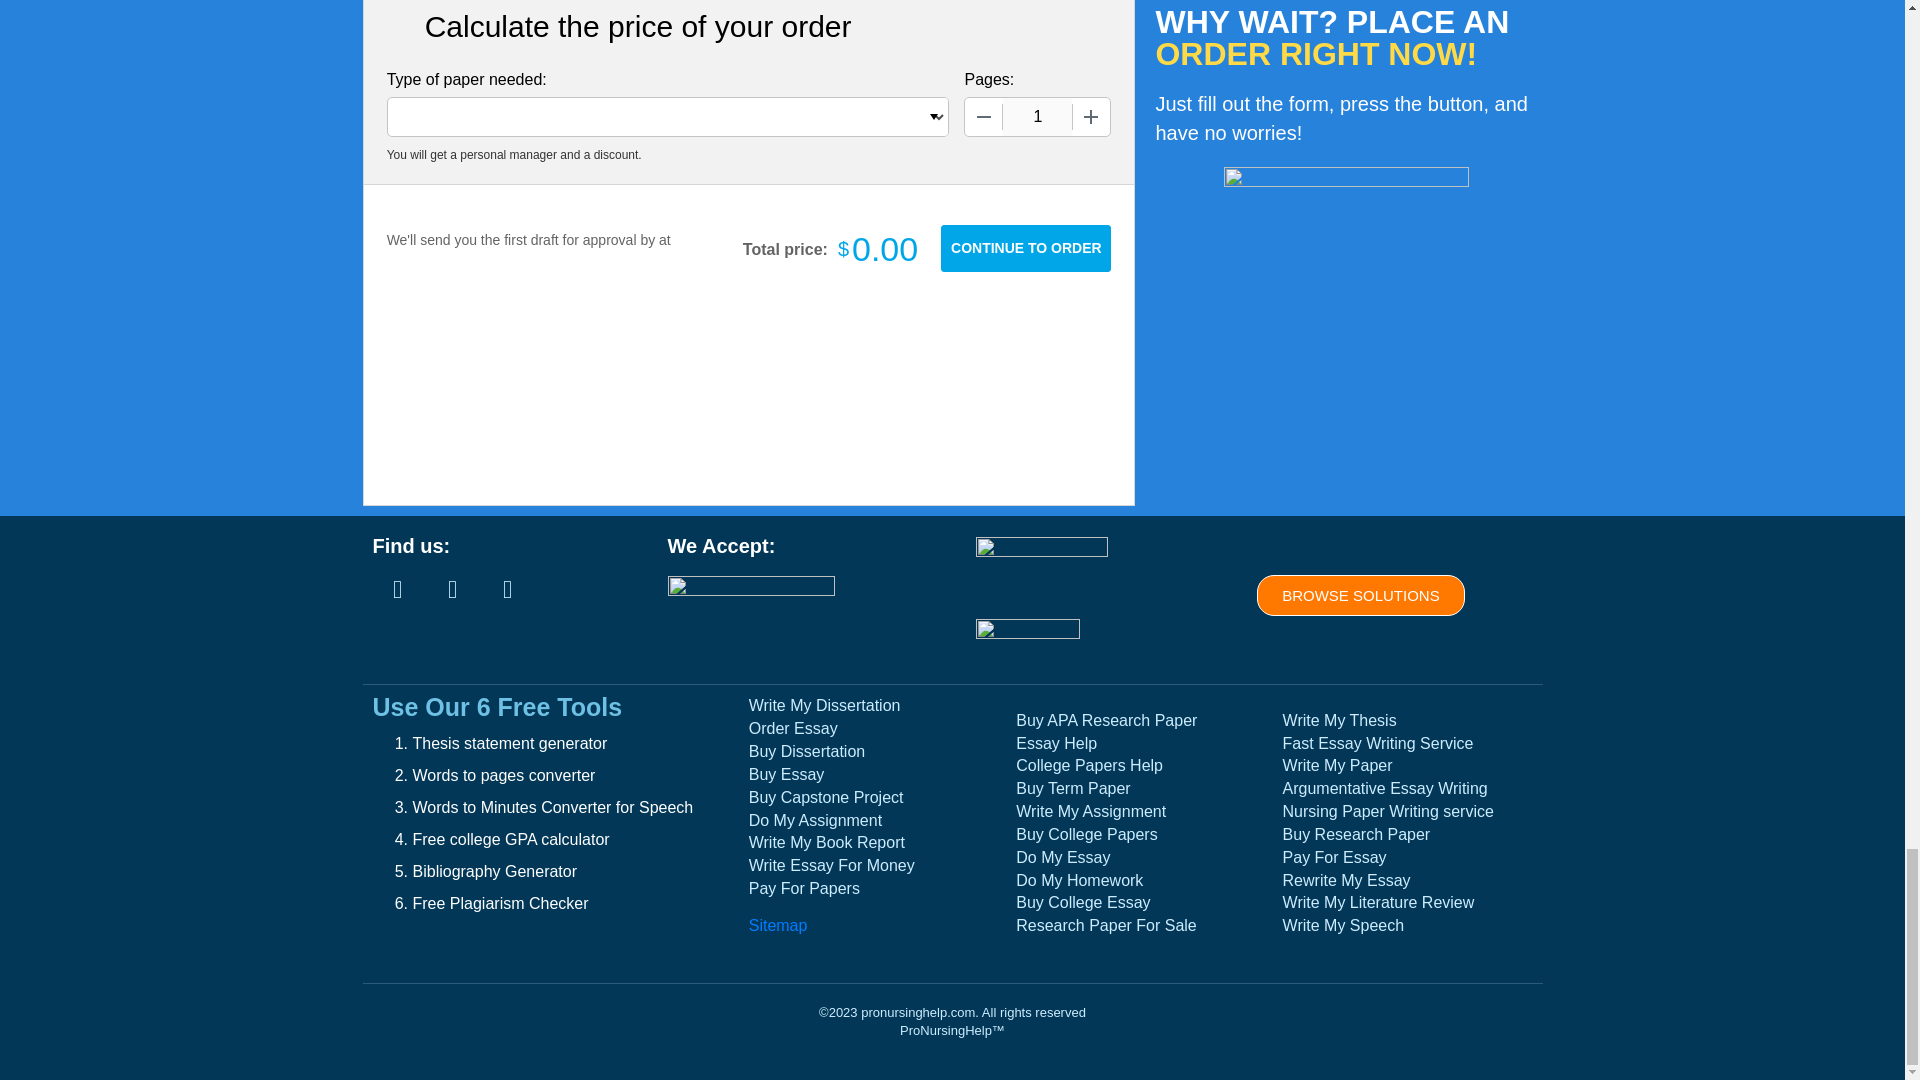  Describe the element at coordinates (984, 117) in the screenshot. I see `Decrease` at that location.